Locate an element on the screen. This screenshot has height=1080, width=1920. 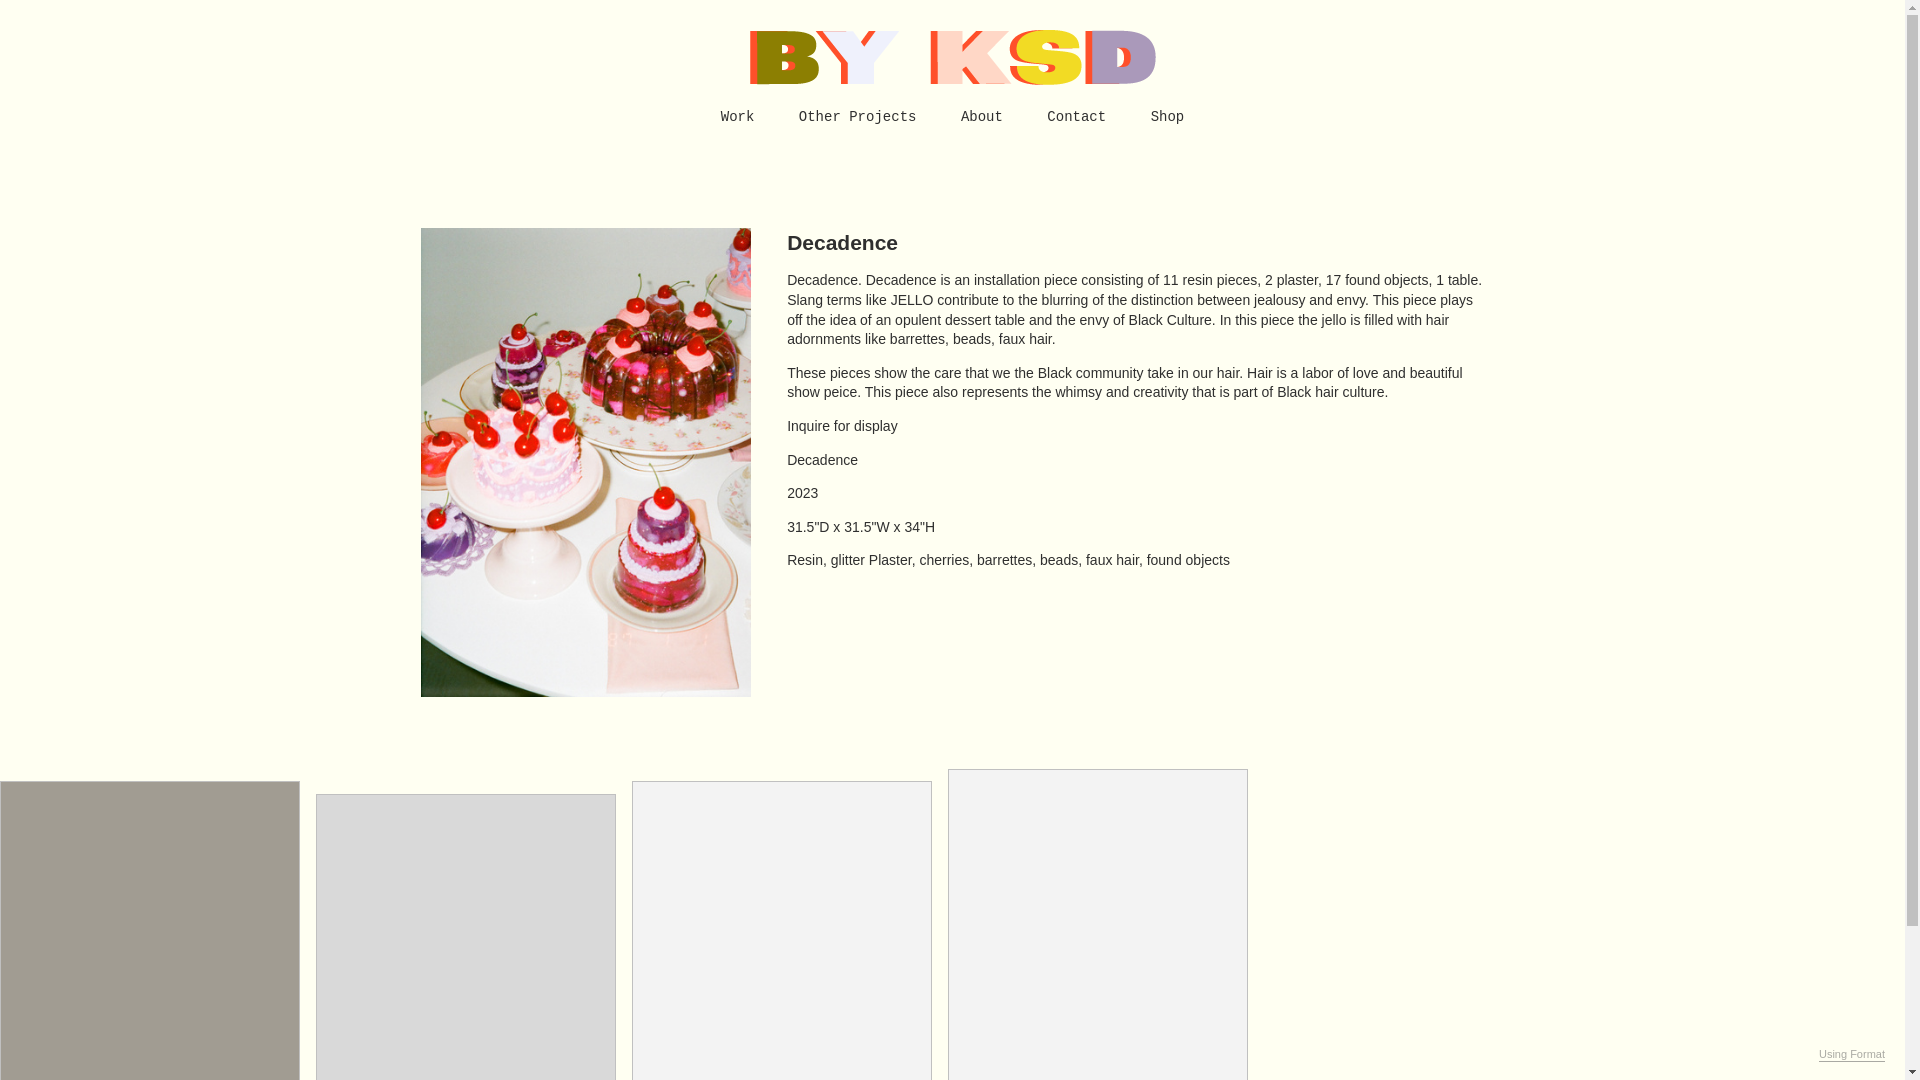
Work is located at coordinates (738, 117).